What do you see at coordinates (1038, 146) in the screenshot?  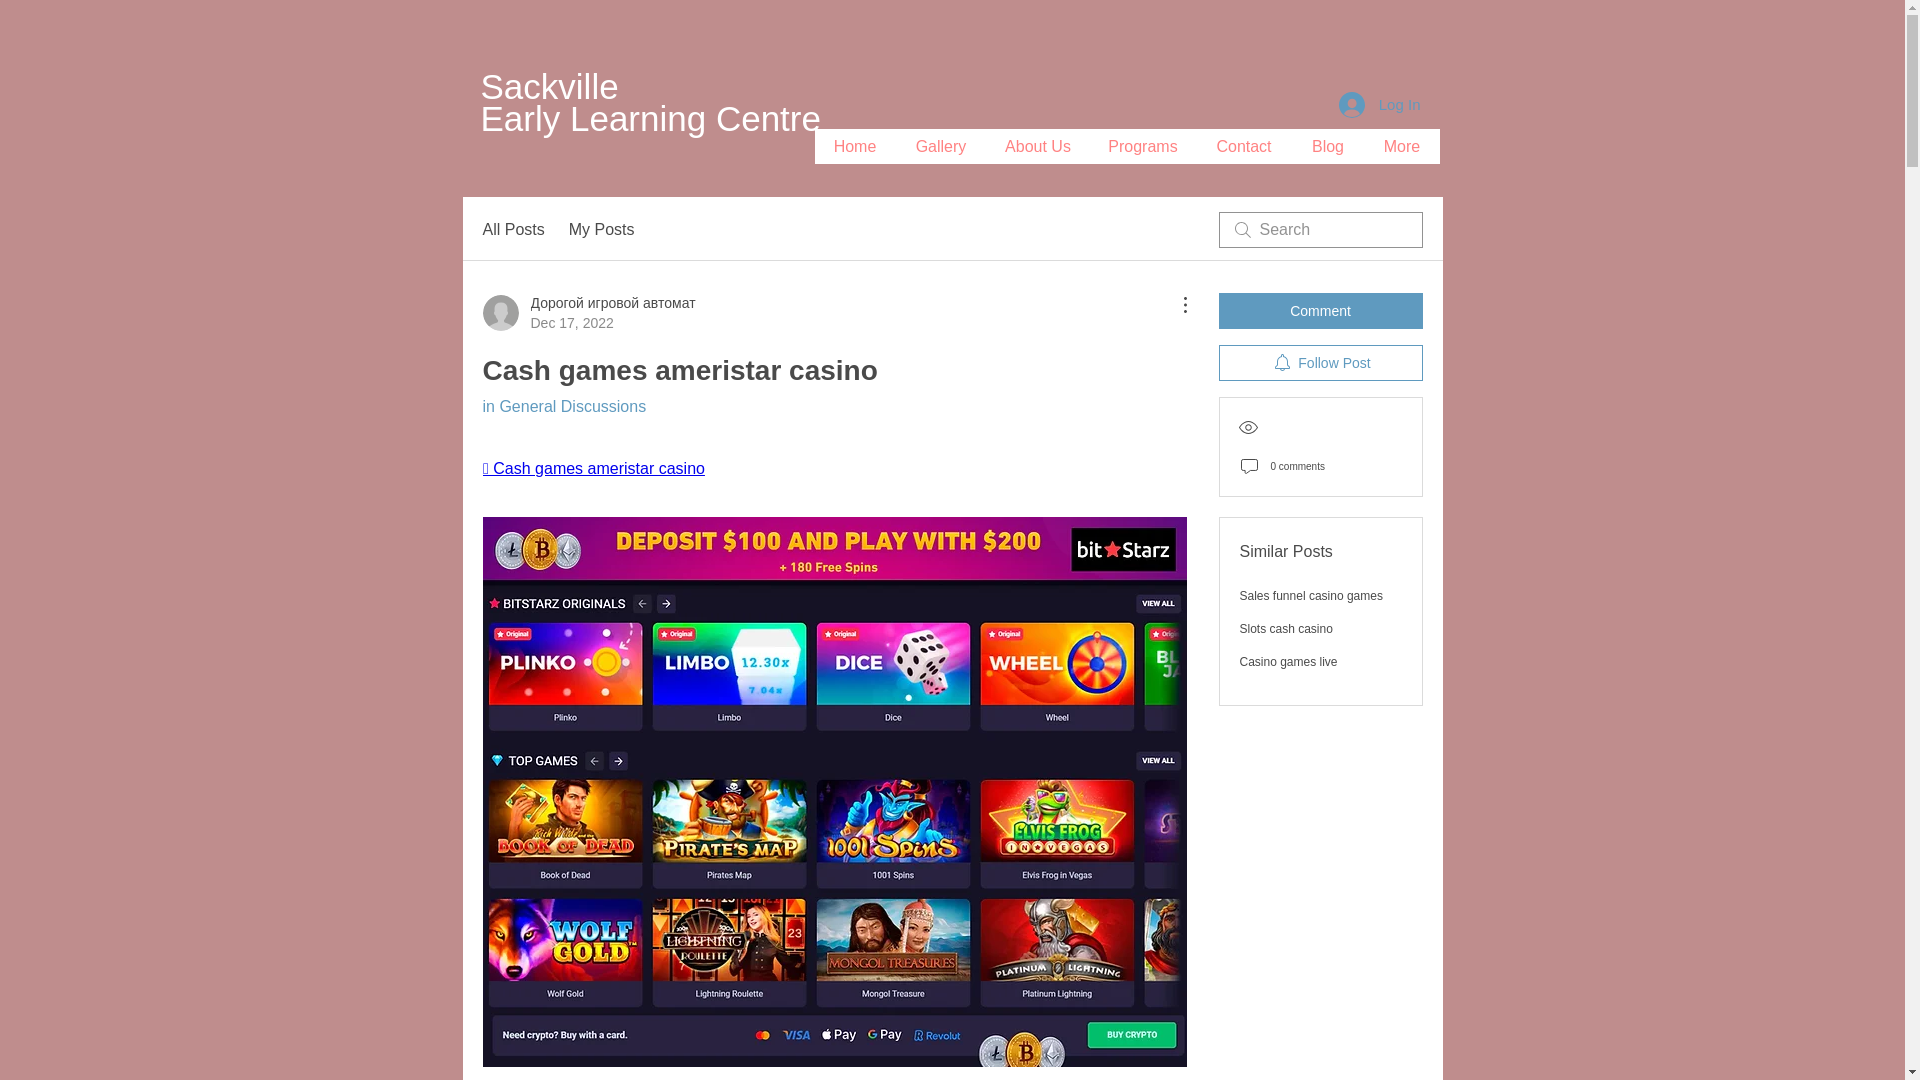 I see `About Us` at bounding box center [1038, 146].